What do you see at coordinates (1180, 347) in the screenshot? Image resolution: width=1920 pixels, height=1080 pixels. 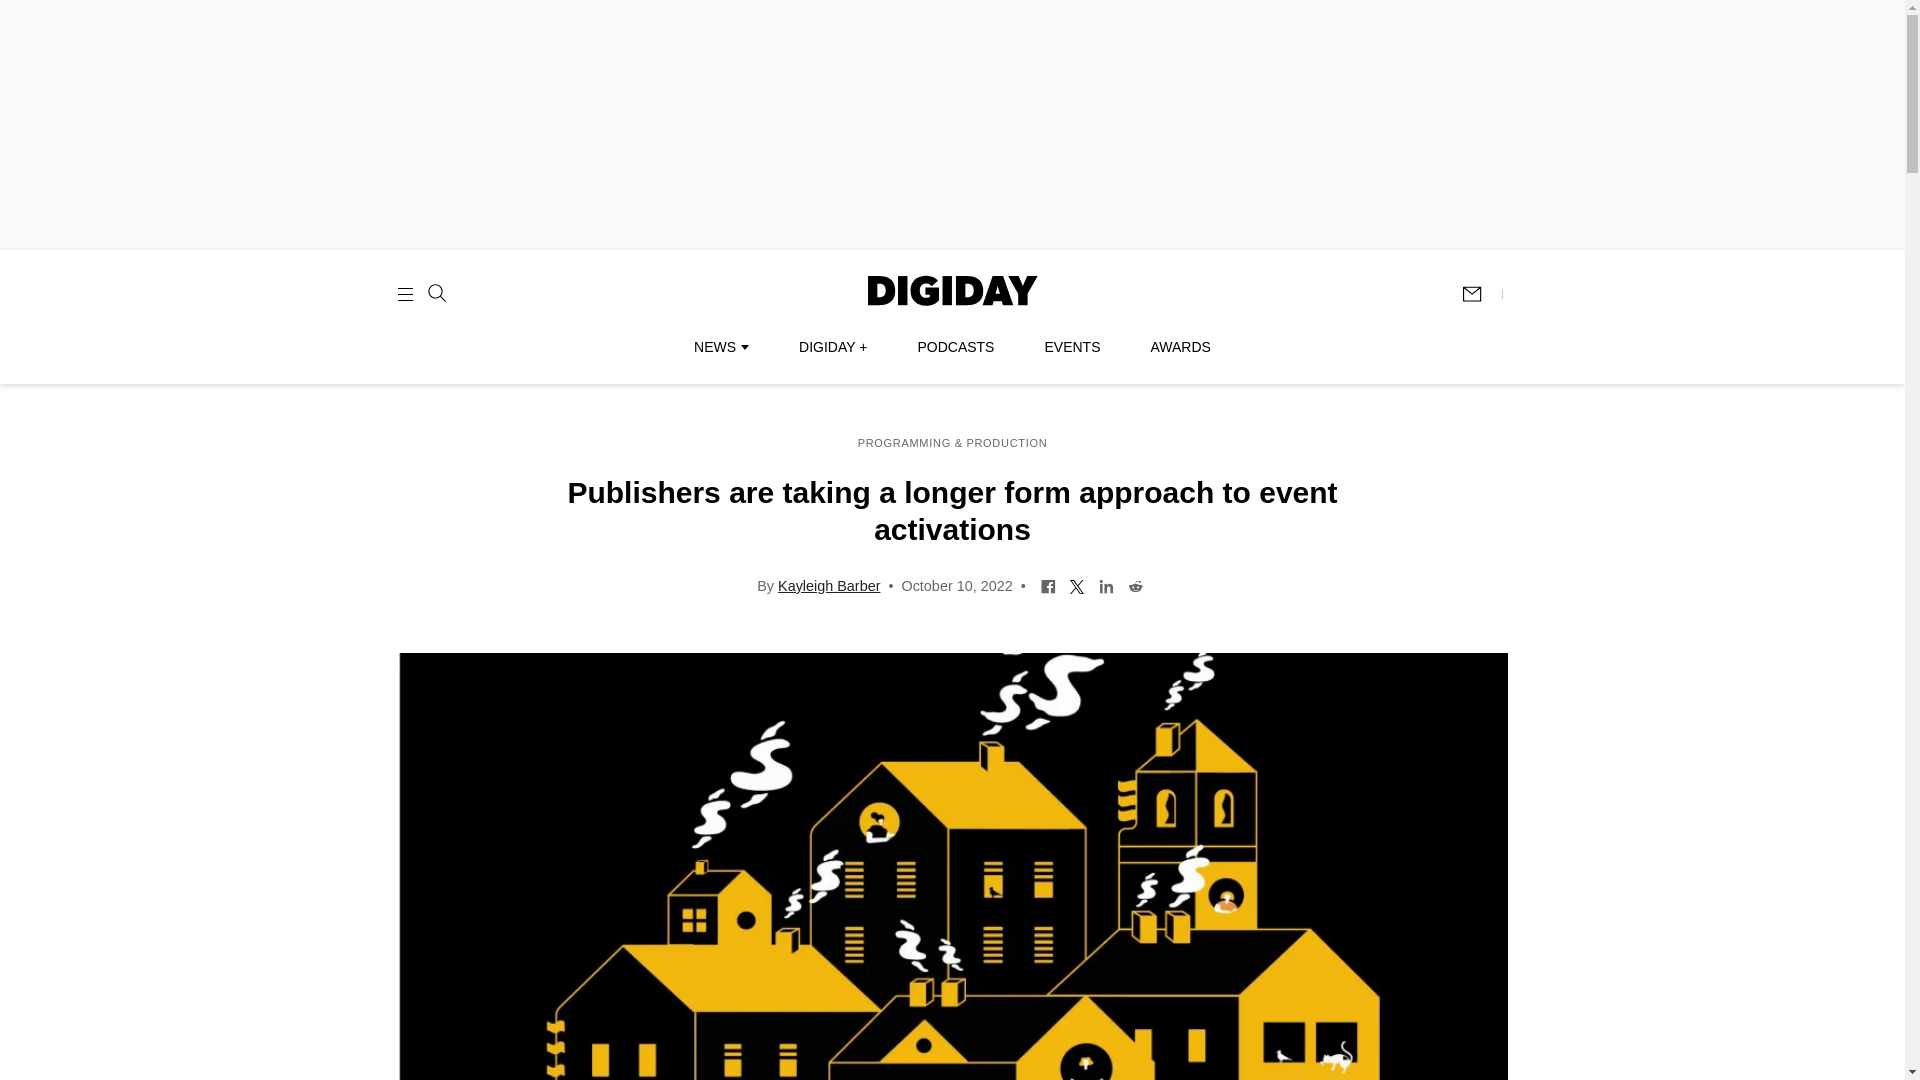 I see `AWARDS` at bounding box center [1180, 347].